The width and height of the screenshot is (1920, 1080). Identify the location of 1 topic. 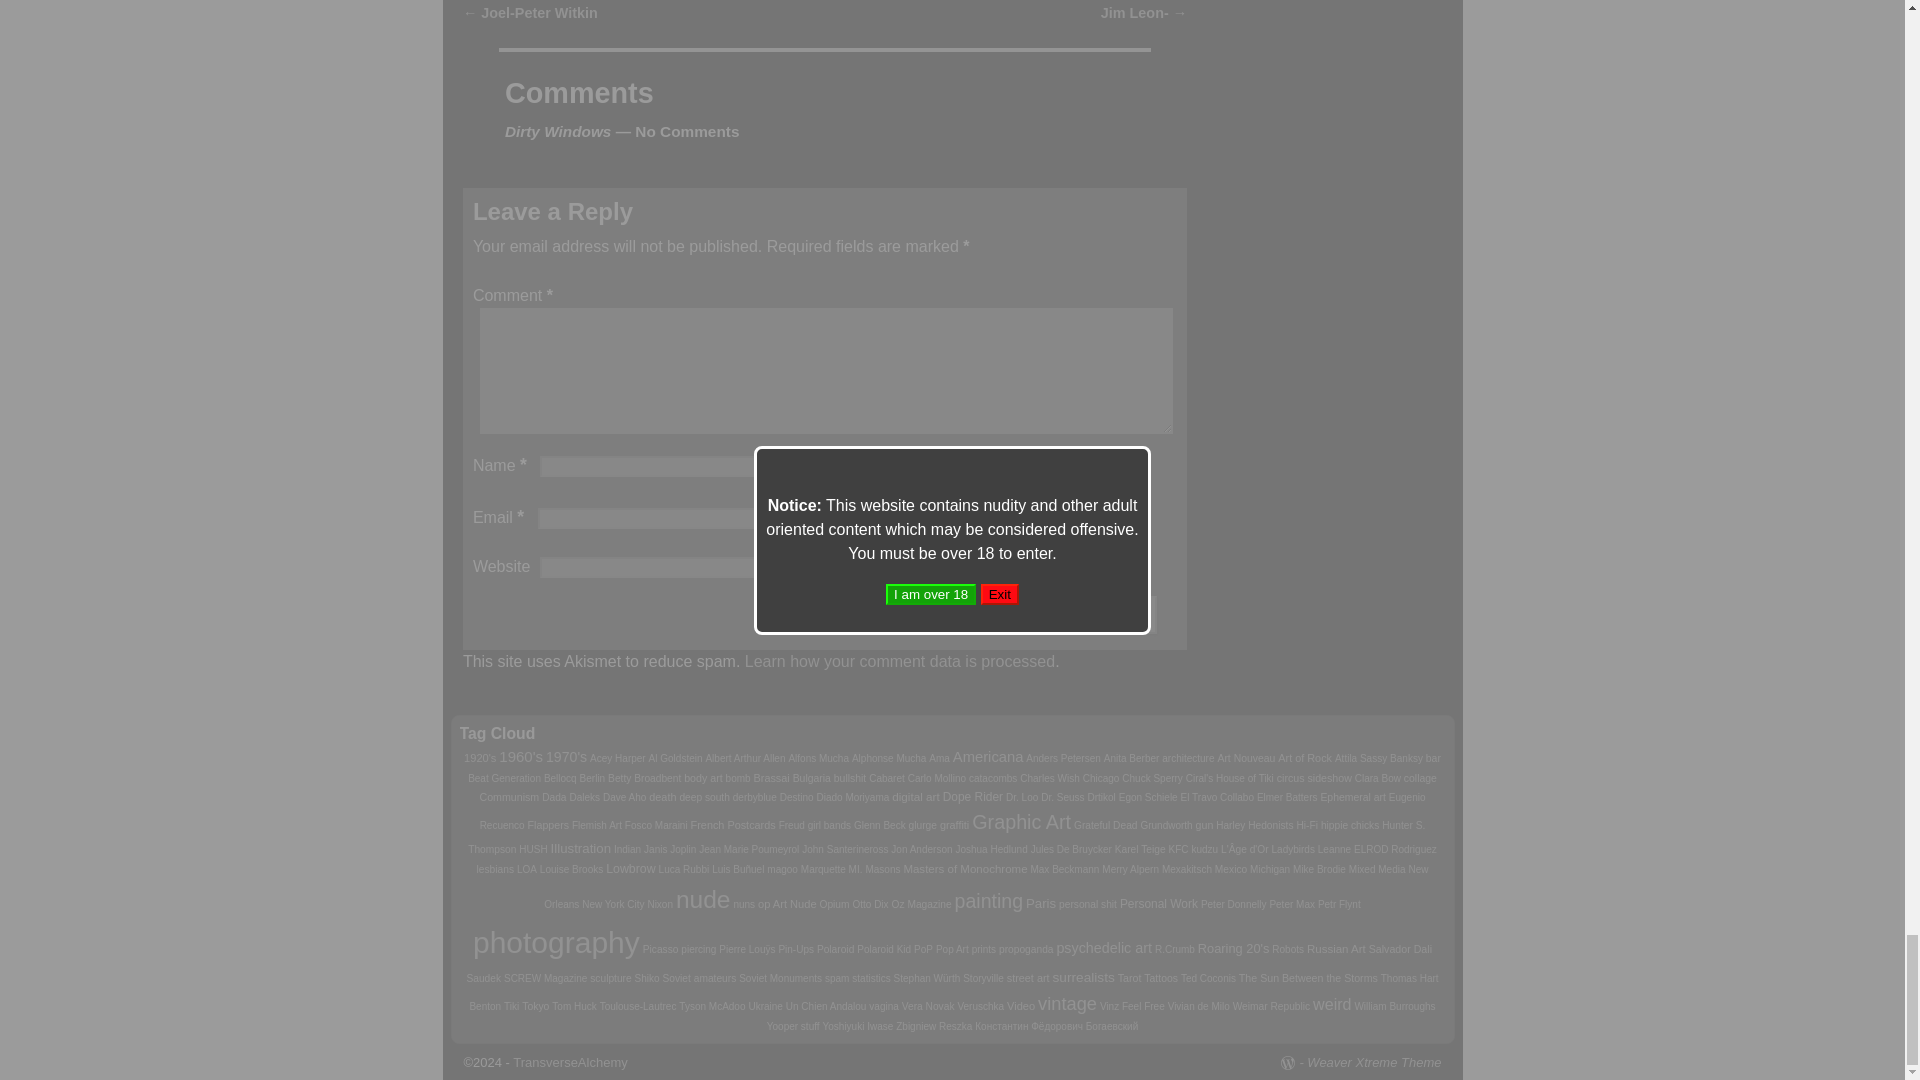
(675, 758).